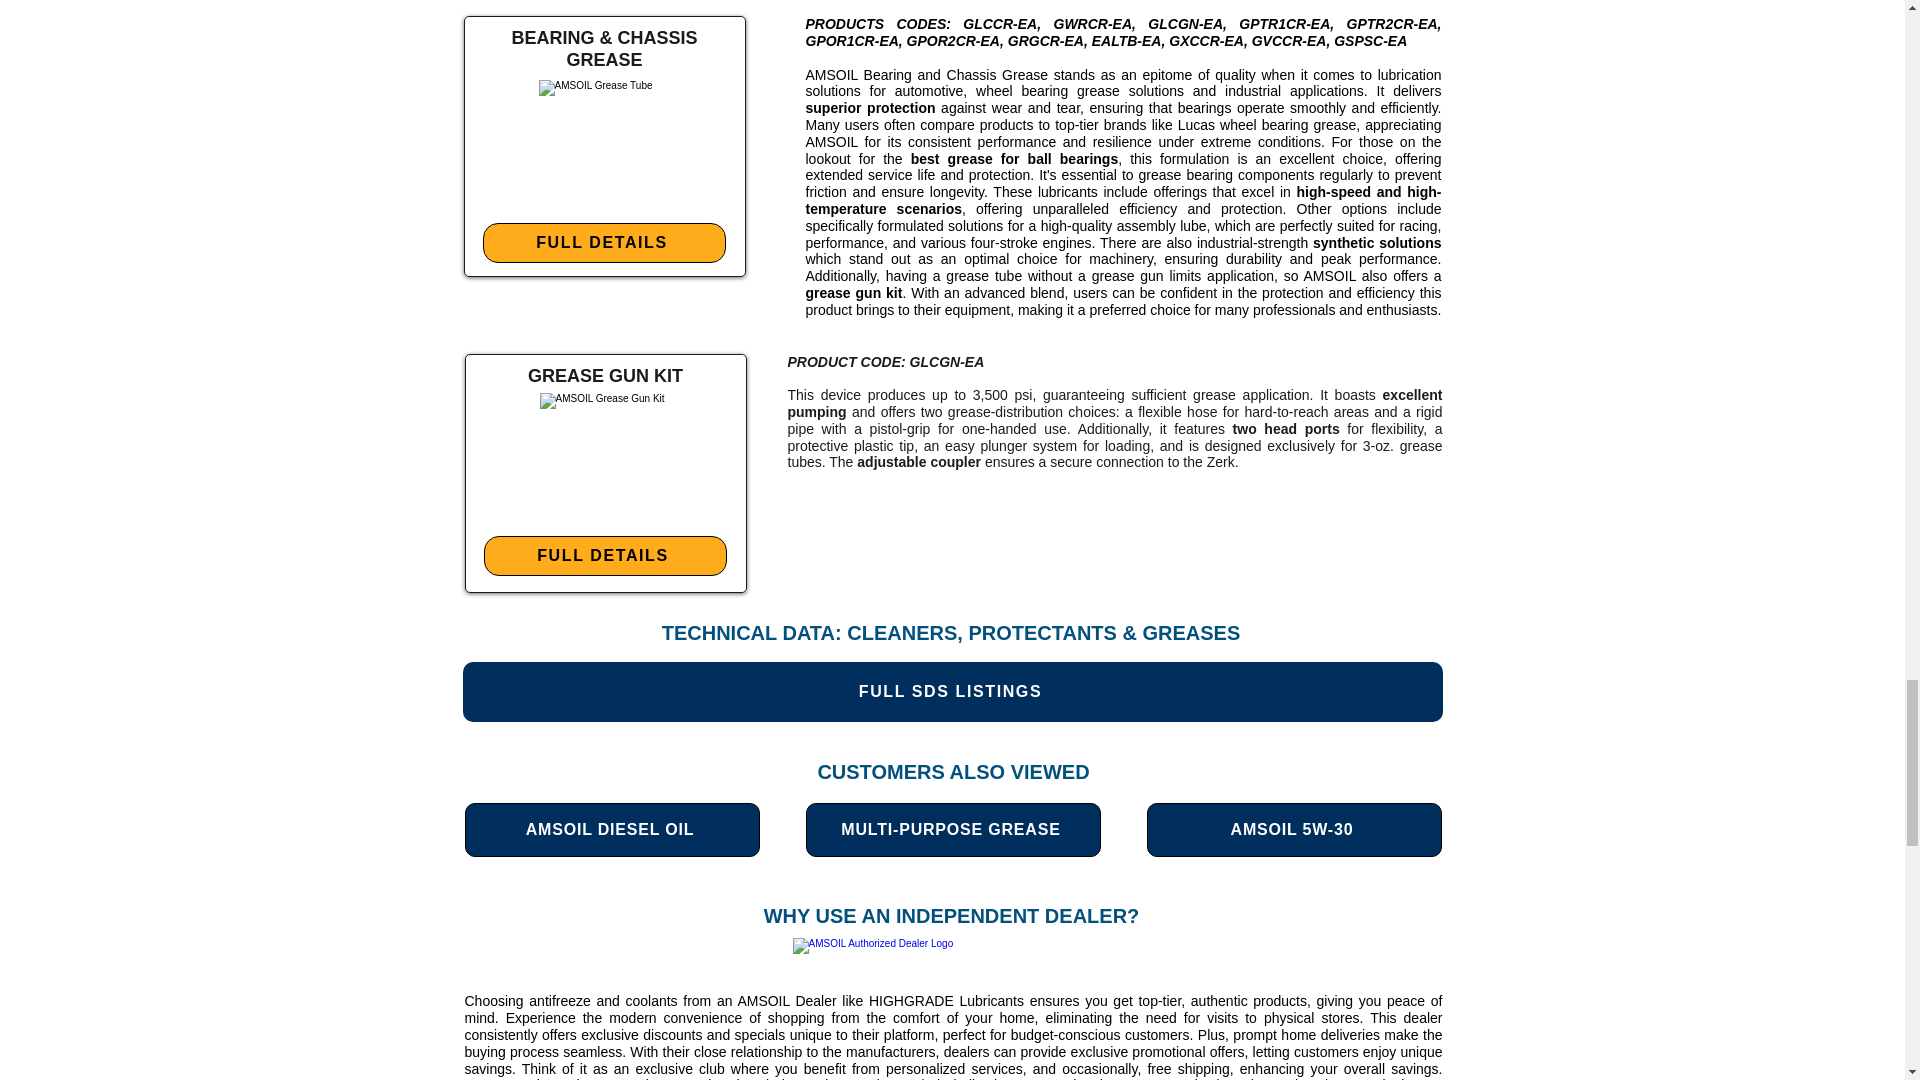 The width and height of the screenshot is (1920, 1080). I want to click on AMSOIL Grease Tube, so click(602, 144).